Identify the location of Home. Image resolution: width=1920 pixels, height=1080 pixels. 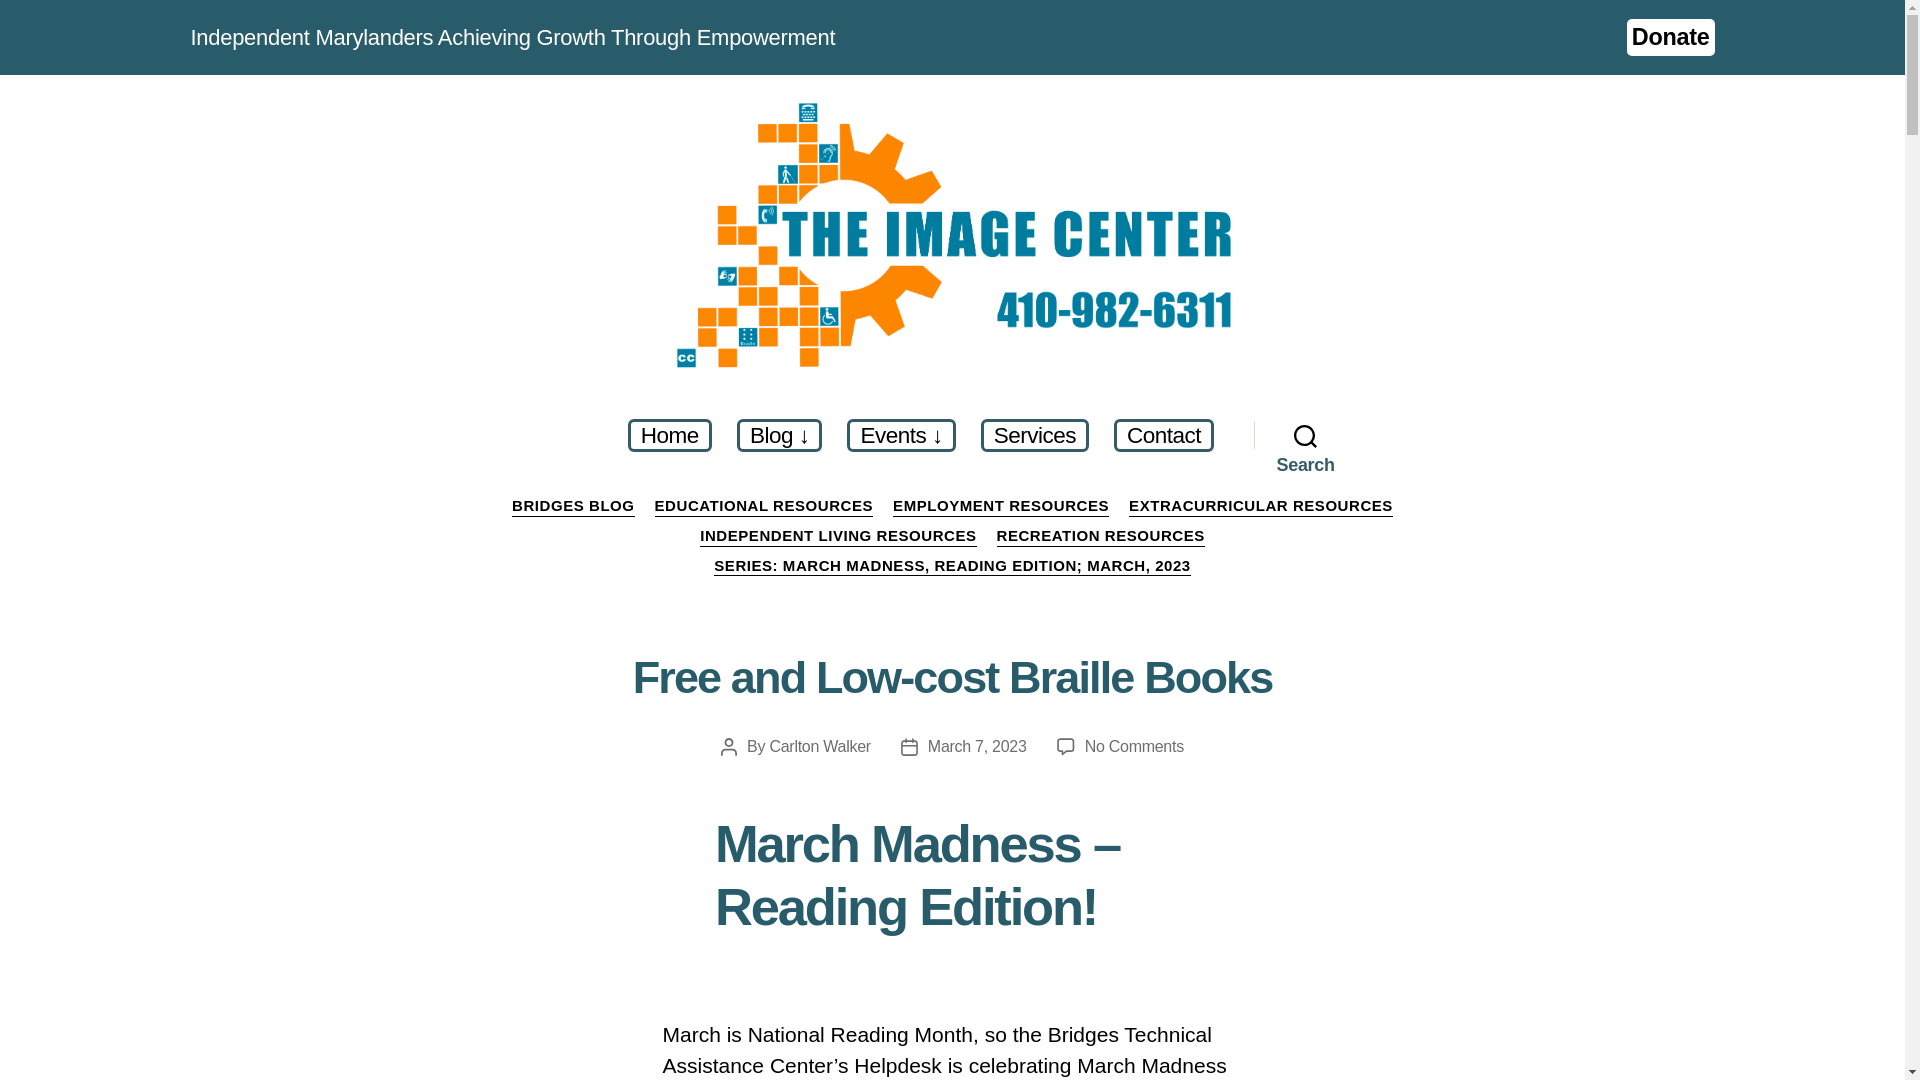
(670, 436).